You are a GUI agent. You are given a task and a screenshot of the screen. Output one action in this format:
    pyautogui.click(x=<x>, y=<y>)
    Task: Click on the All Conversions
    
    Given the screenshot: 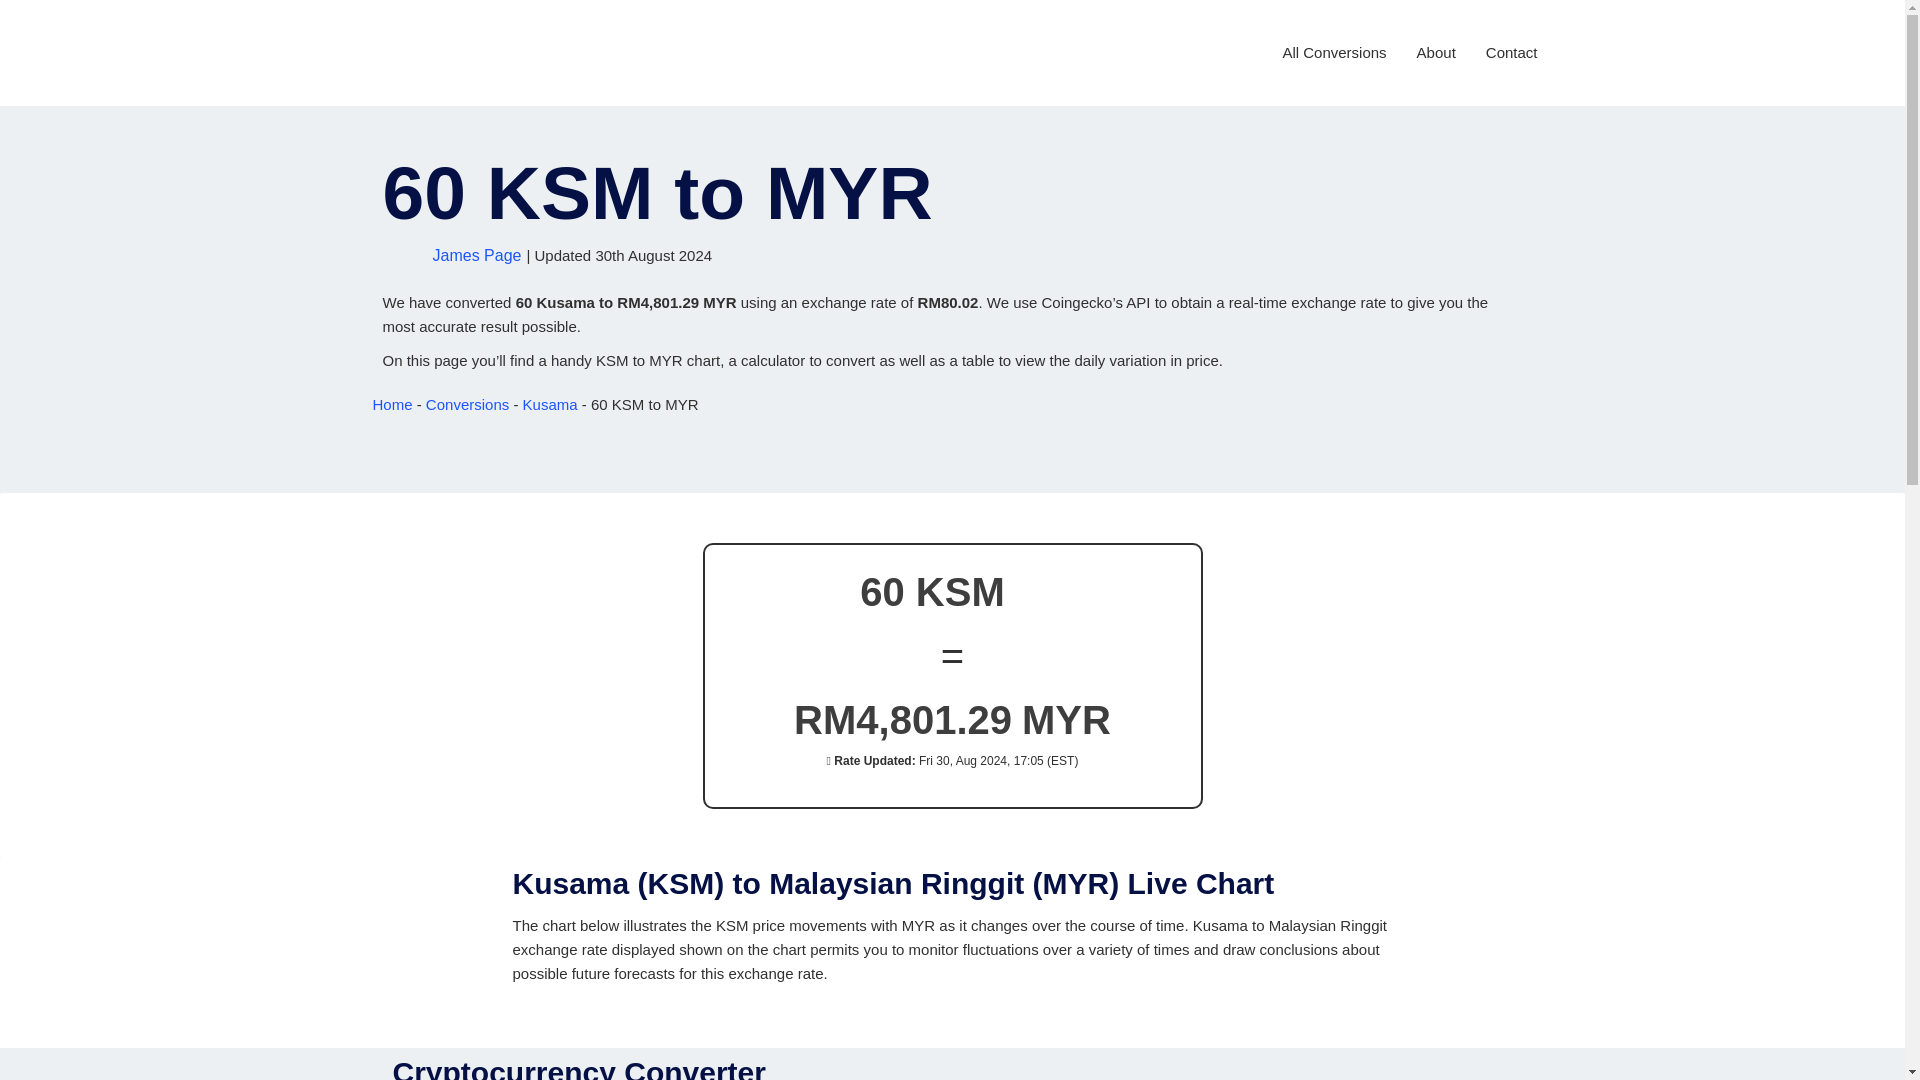 What is the action you would take?
    pyautogui.click(x=1334, y=52)
    